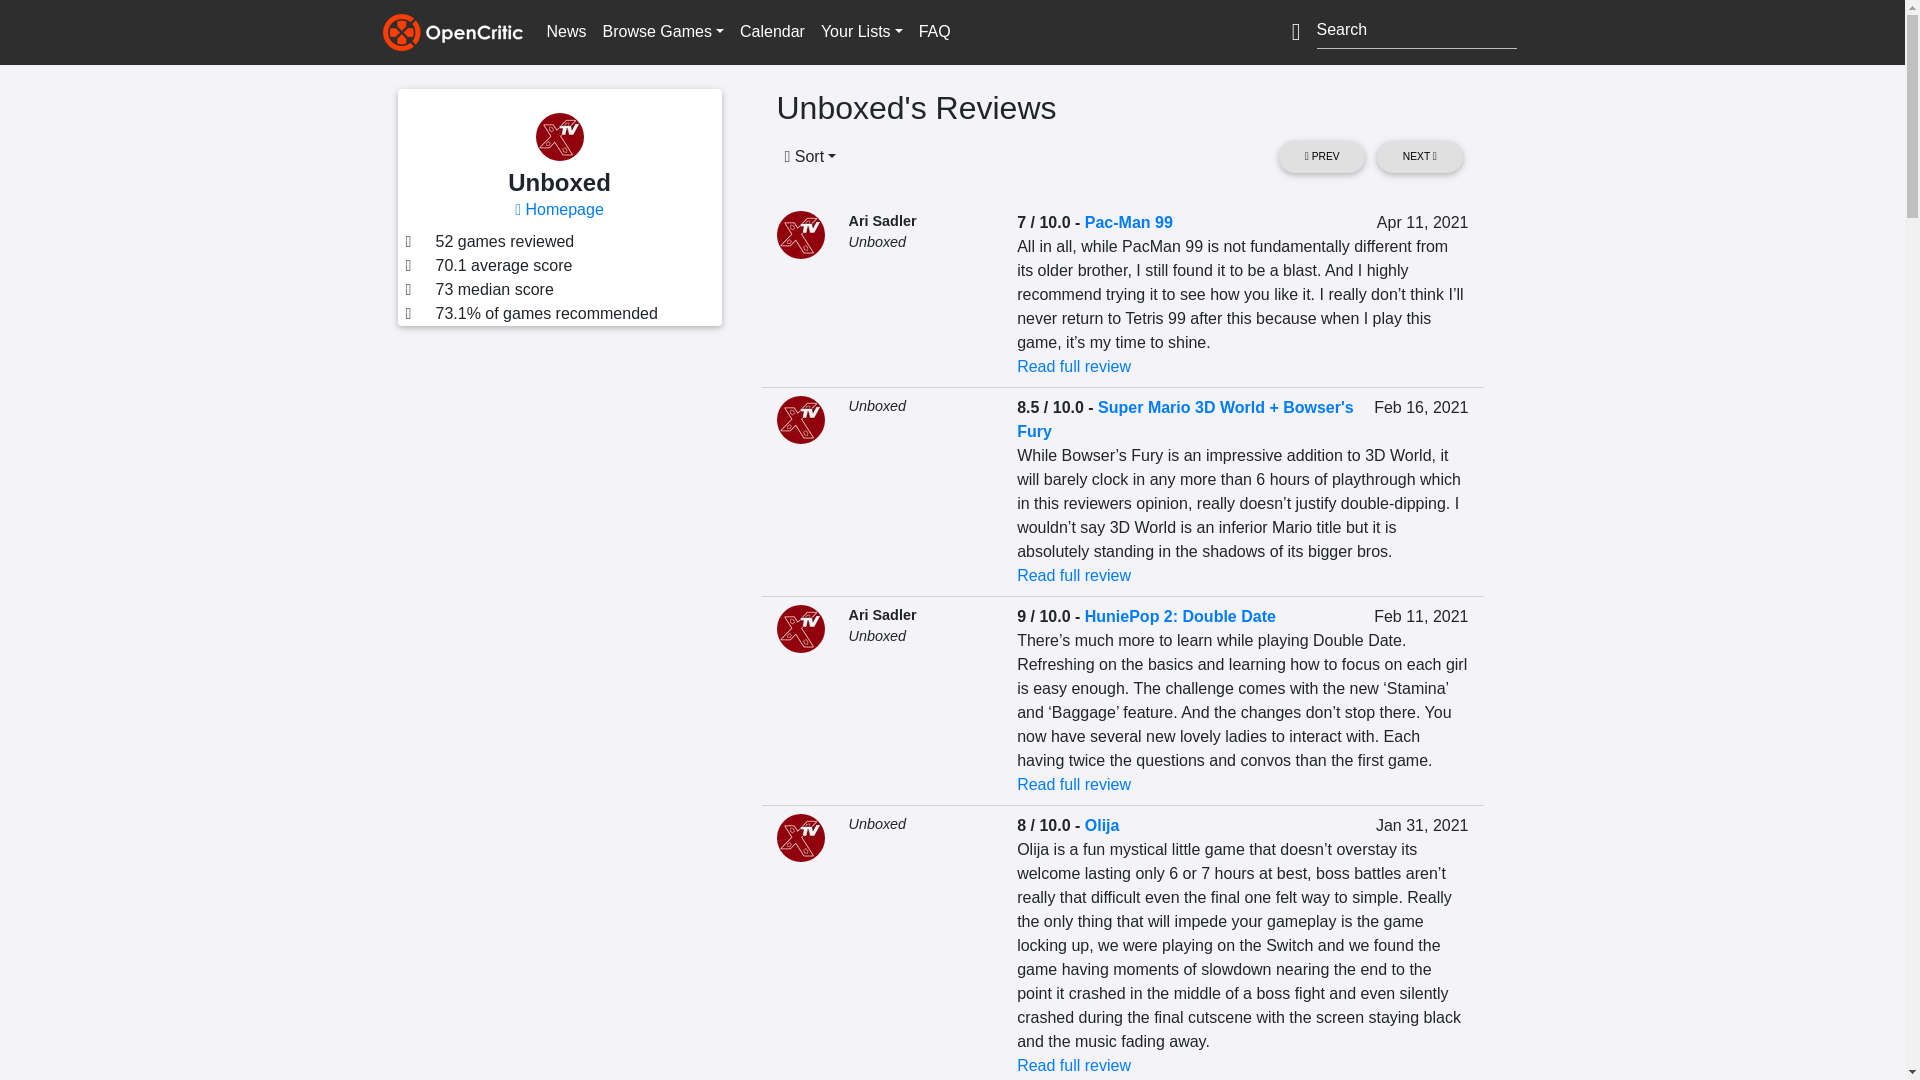 The image size is (1920, 1080). I want to click on NEXT, so click(1418, 156).